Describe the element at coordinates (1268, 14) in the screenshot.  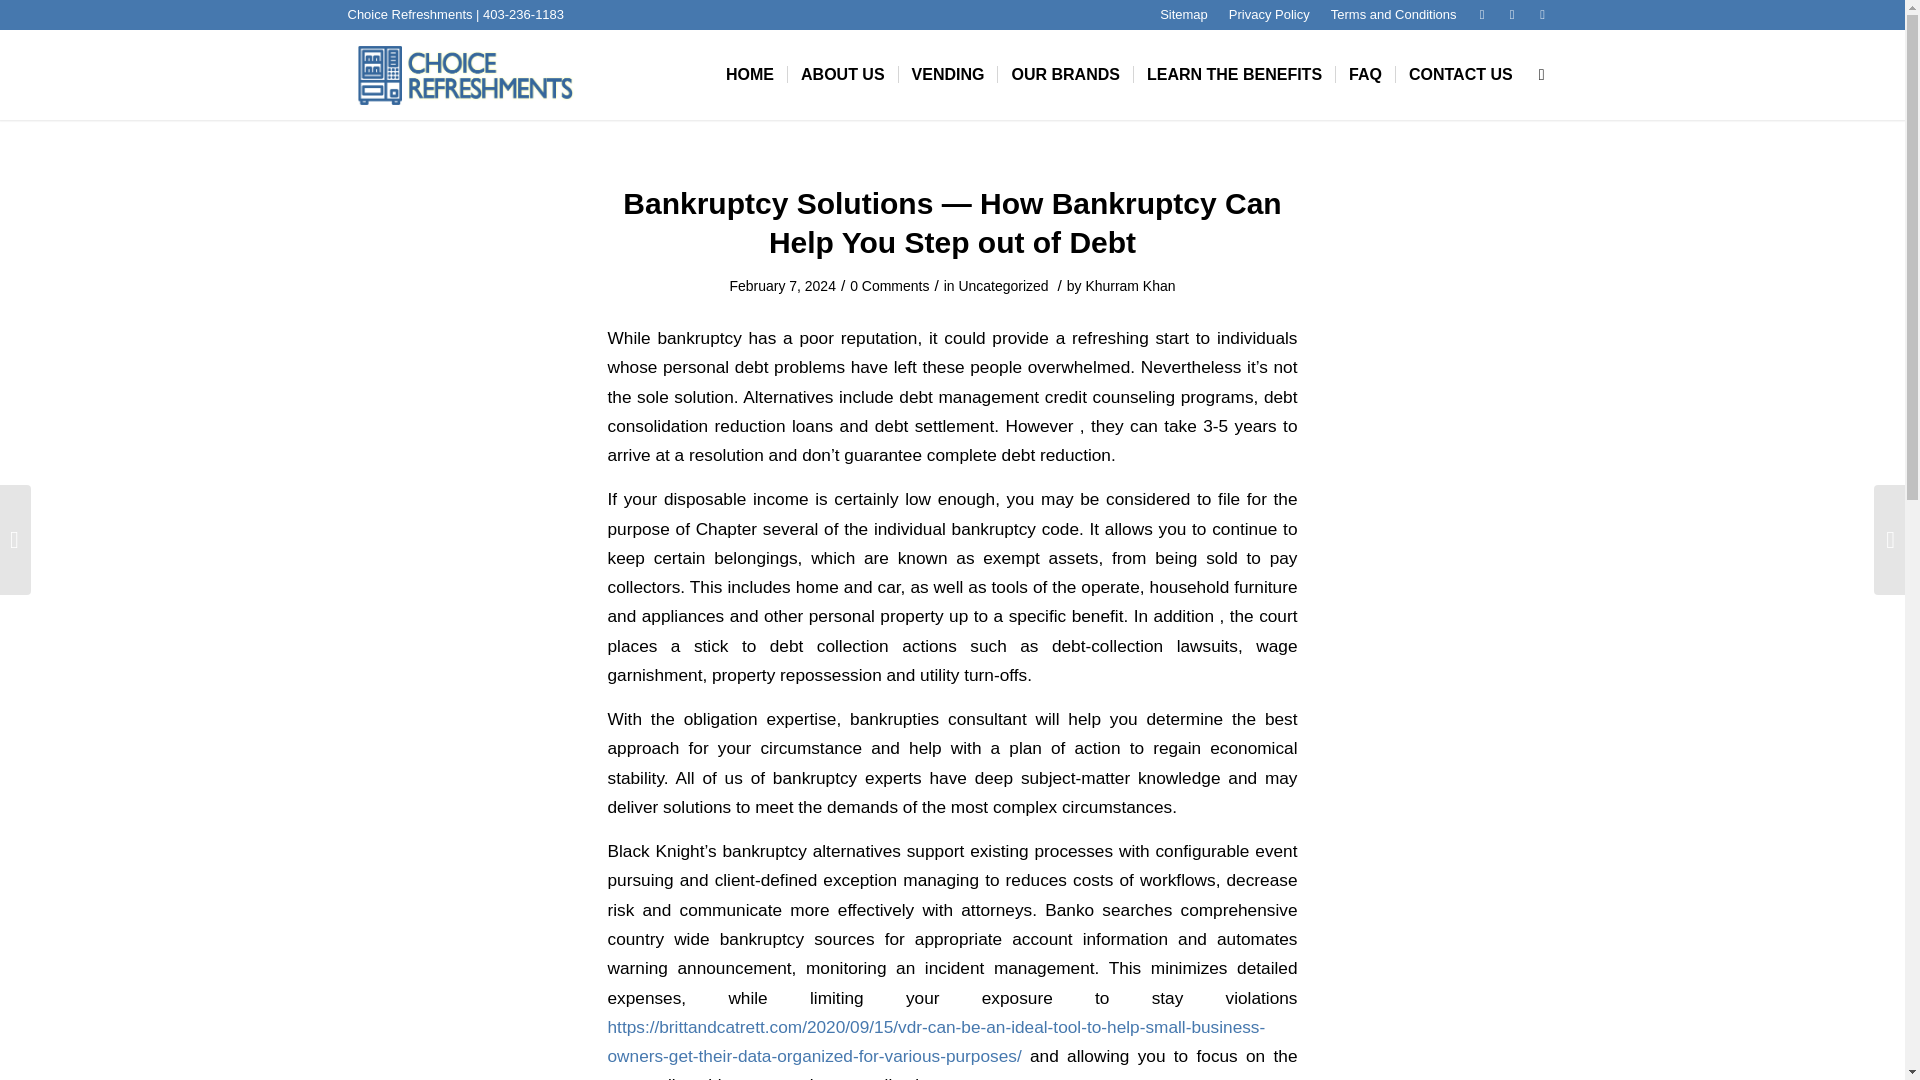
I see `Privacy Policy` at that location.